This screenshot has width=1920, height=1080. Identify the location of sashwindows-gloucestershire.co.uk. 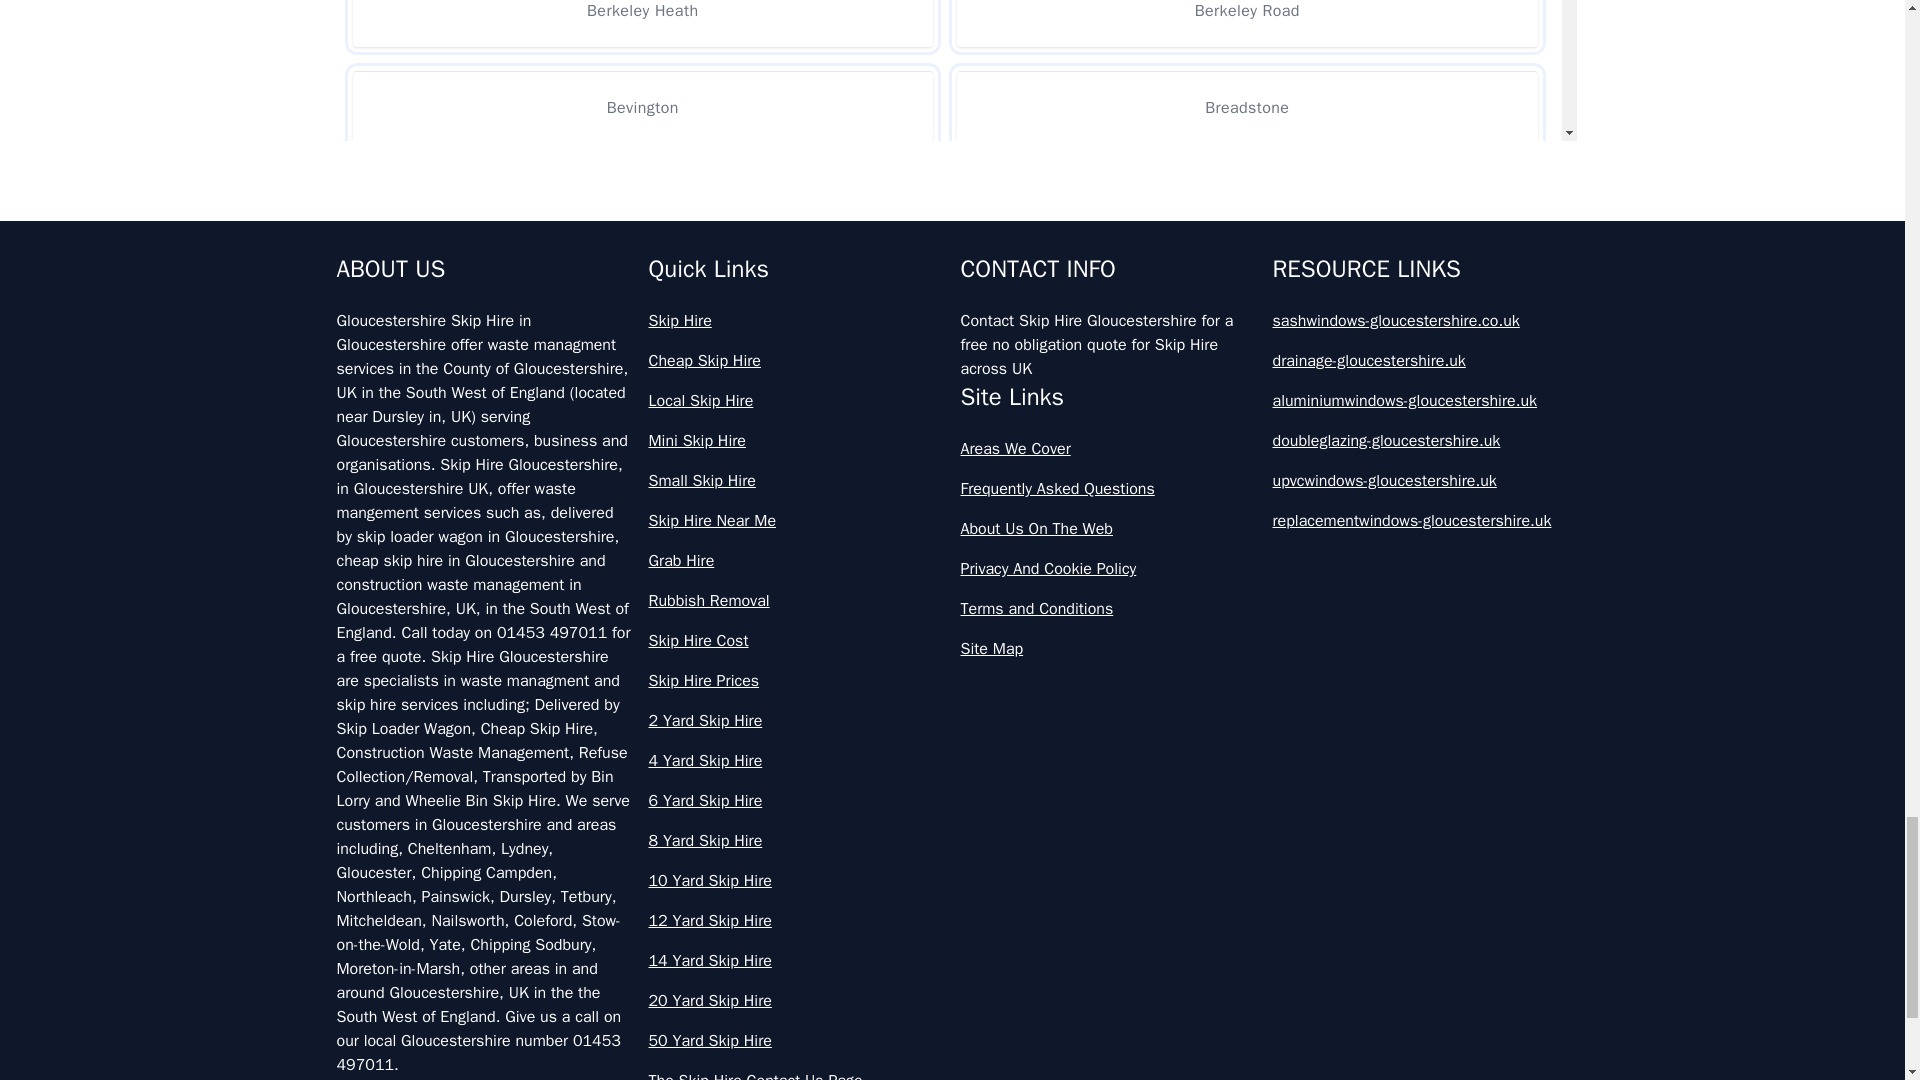
(1420, 320).